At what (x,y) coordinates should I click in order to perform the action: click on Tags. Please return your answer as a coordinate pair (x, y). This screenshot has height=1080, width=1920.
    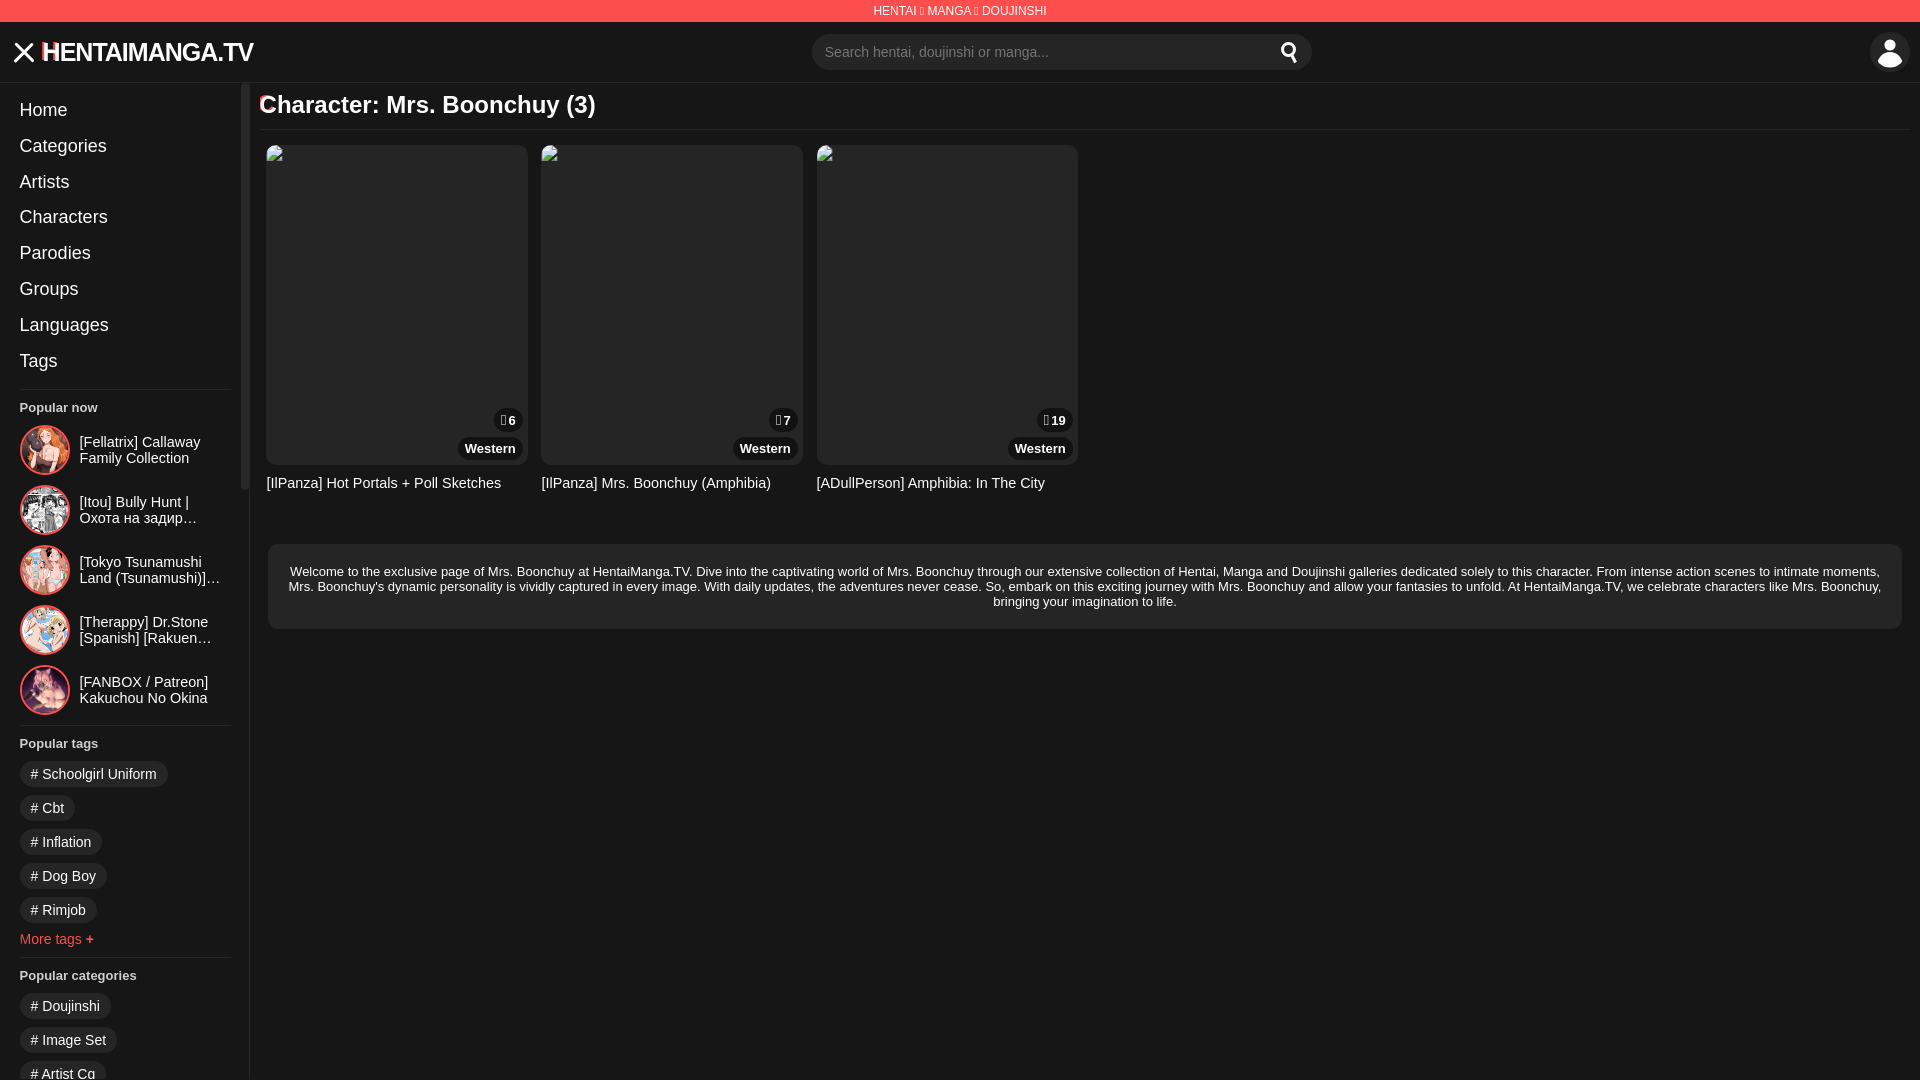
    Looking at the image, I should click on (124, 362).